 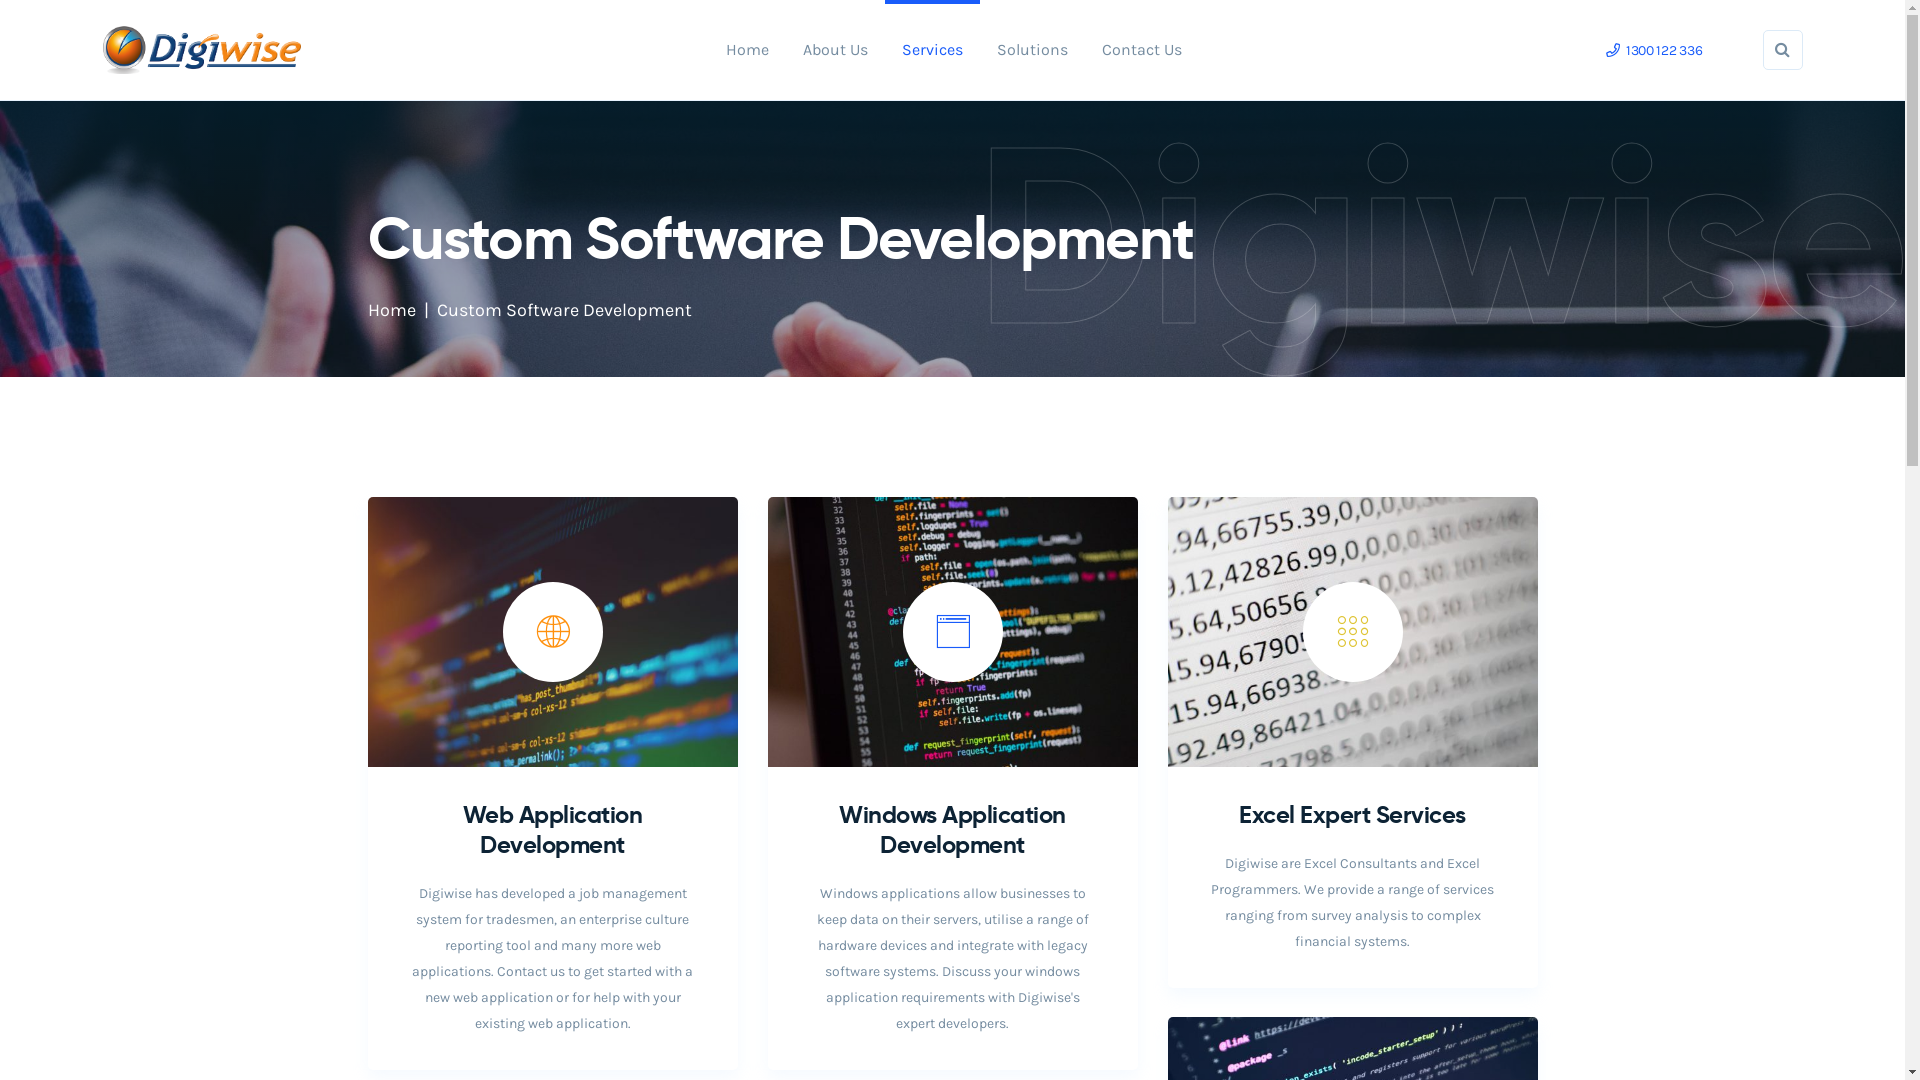 What do you see at coordinates (1142, 50) in the screenshot?
I see `Contact Us` at bounding box center [1142, 50].